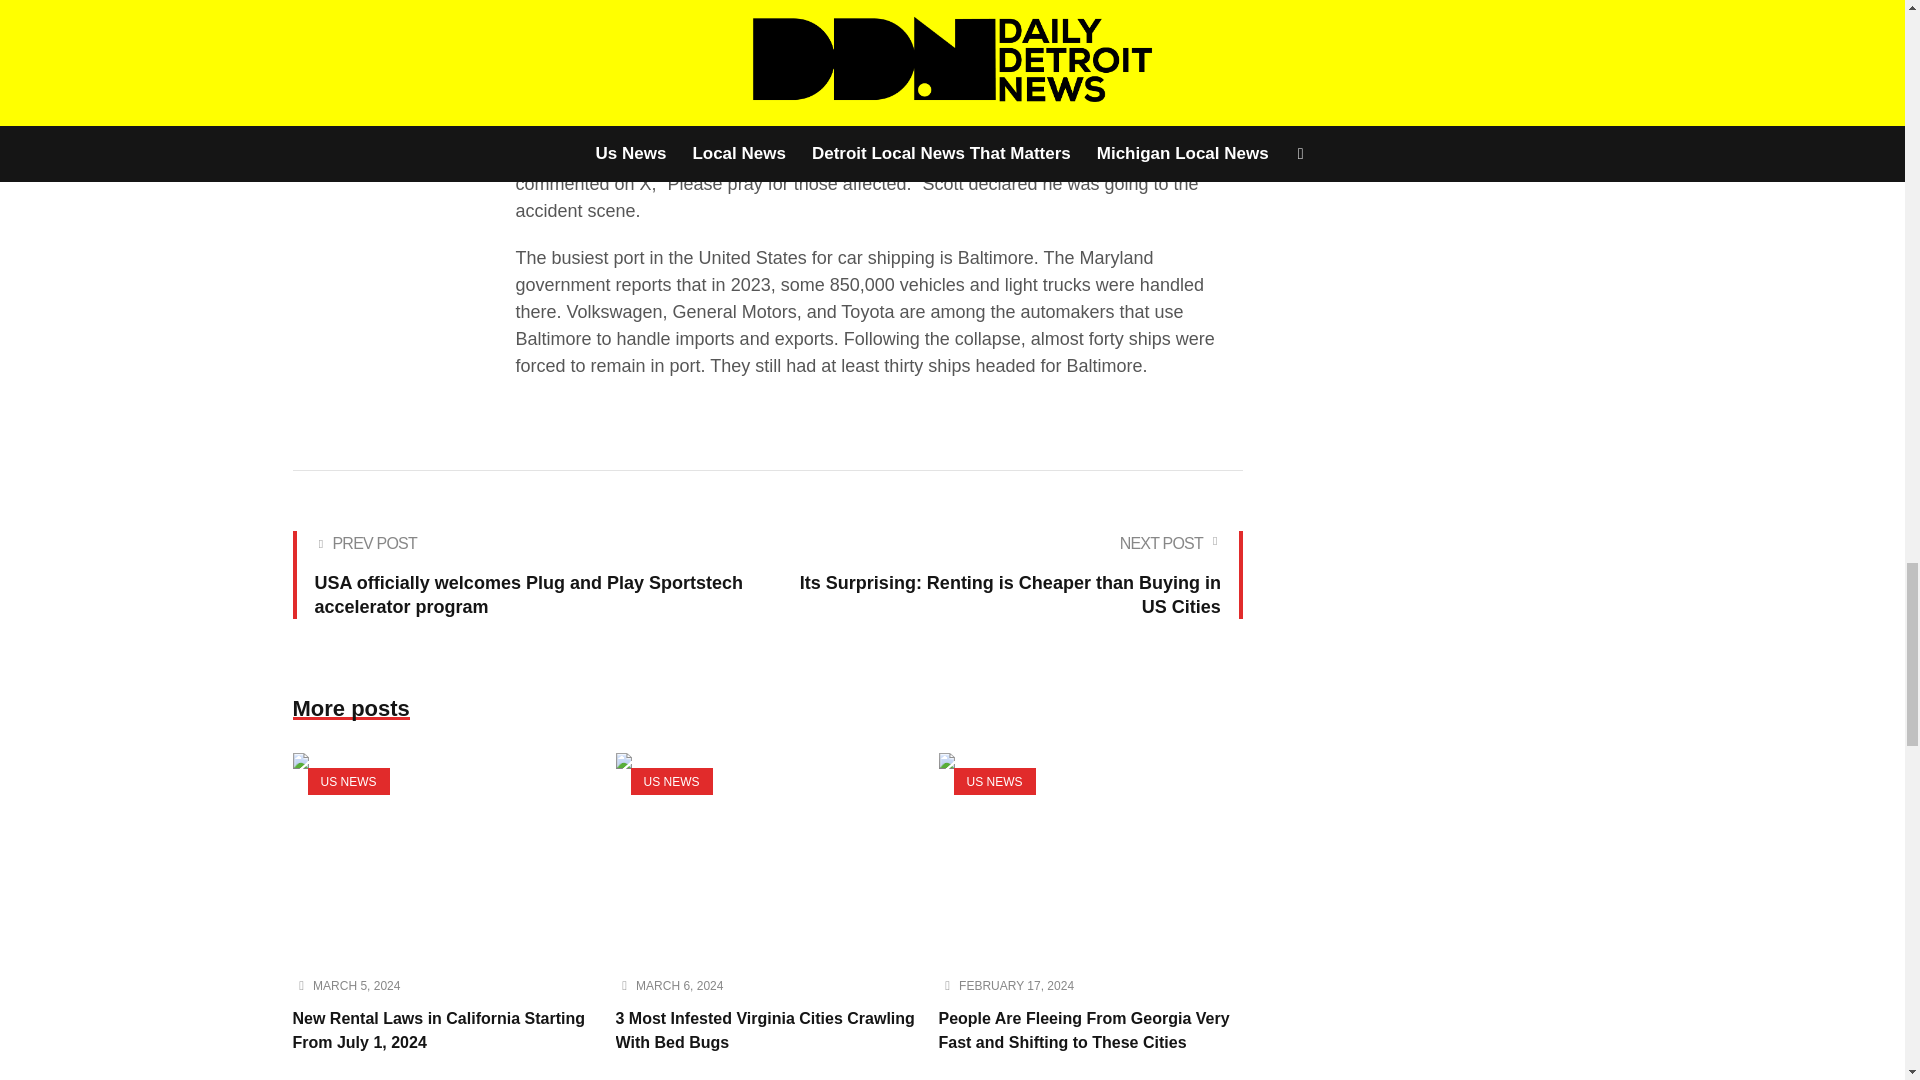 The image size is (1920, 1080). Describe the element at coordinates (766, 1030) in the screenshot. I see `3 Most Infested Virginia Cities Crawling With Bed Bugs` at that location.